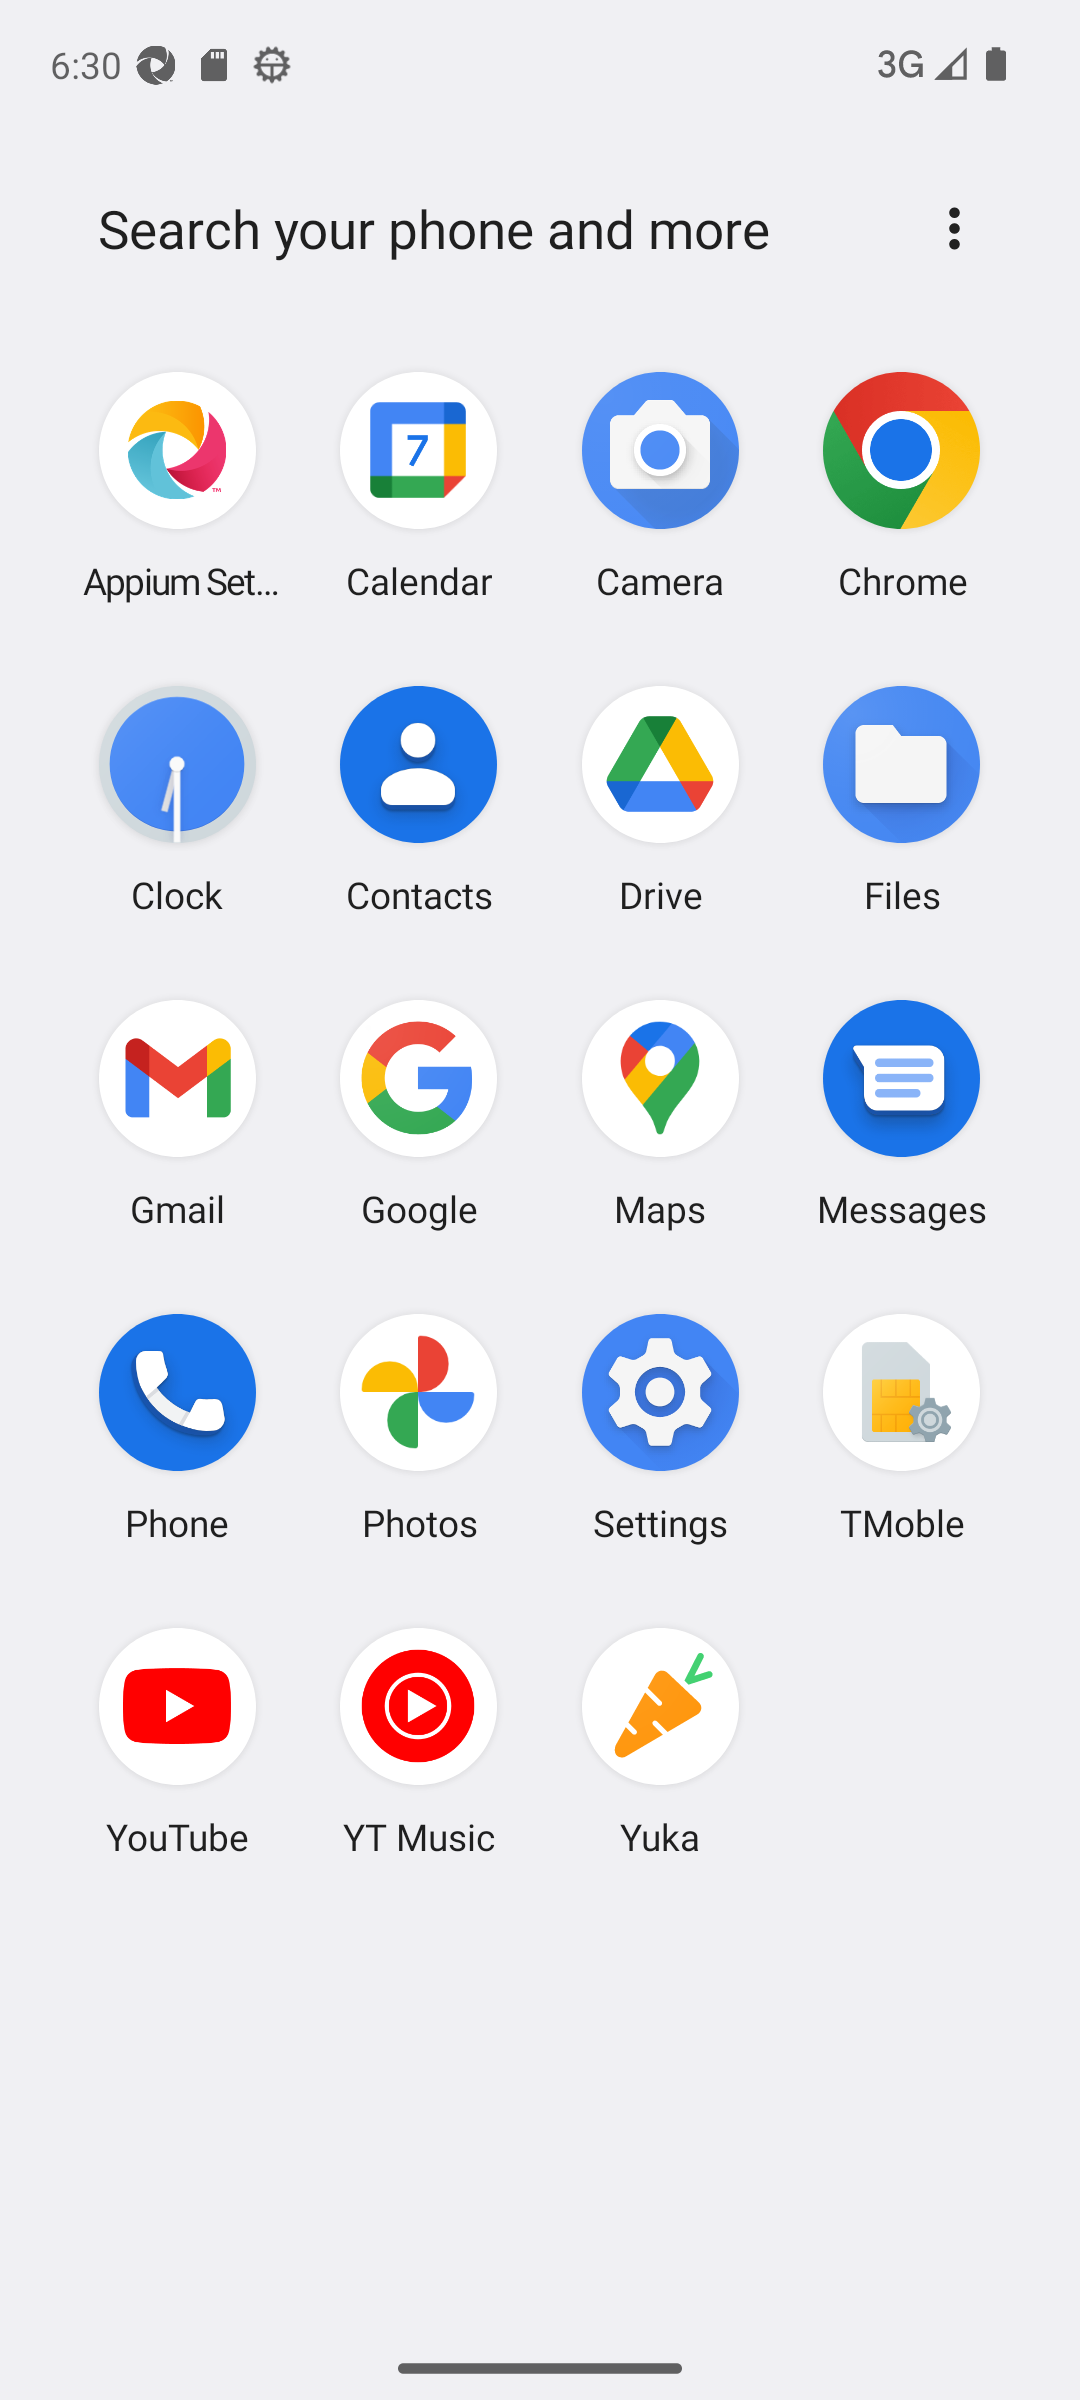 The image size is (1080, 2400). What do you see at coordinates (178, 1741) in the screenshot?
I see `YouTube` at bounding box center [178, 1741].